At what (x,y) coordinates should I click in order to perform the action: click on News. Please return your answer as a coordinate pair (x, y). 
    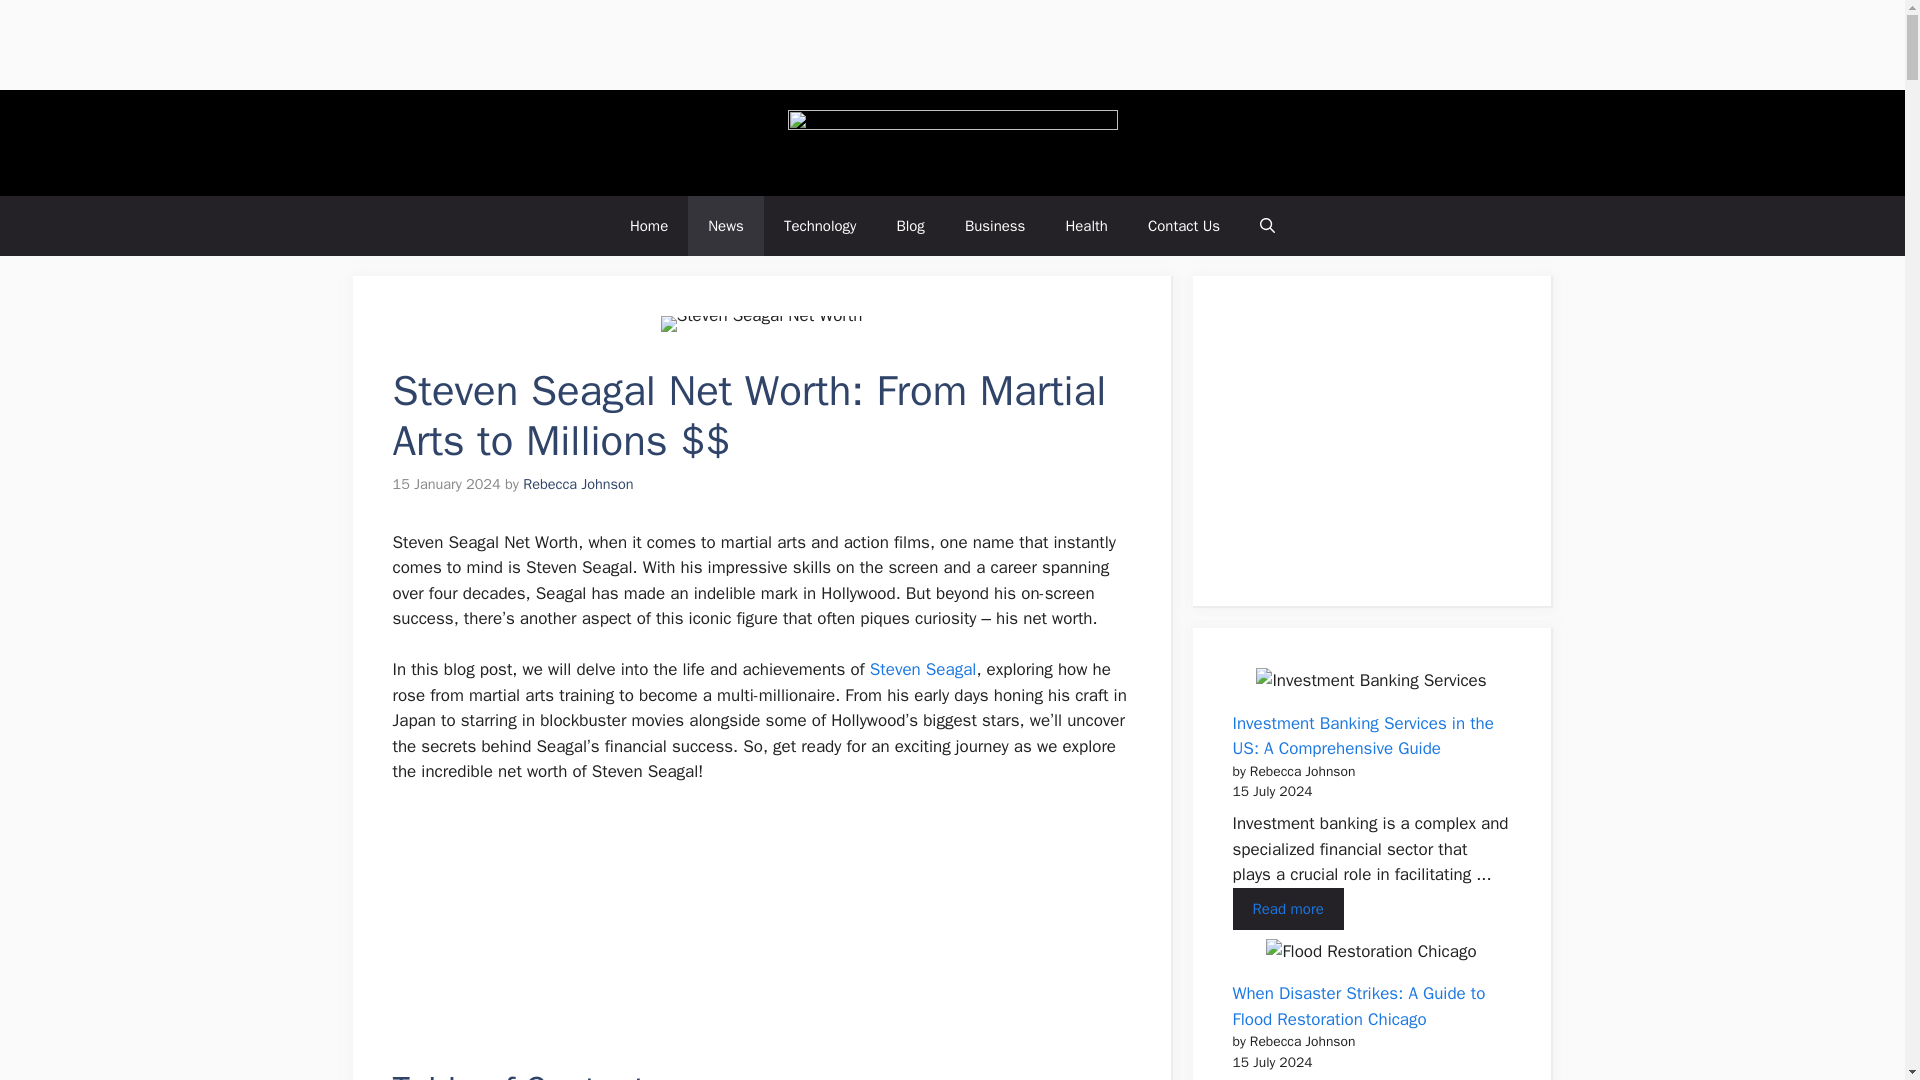
    Looking at the image, I should click on (726, 225).